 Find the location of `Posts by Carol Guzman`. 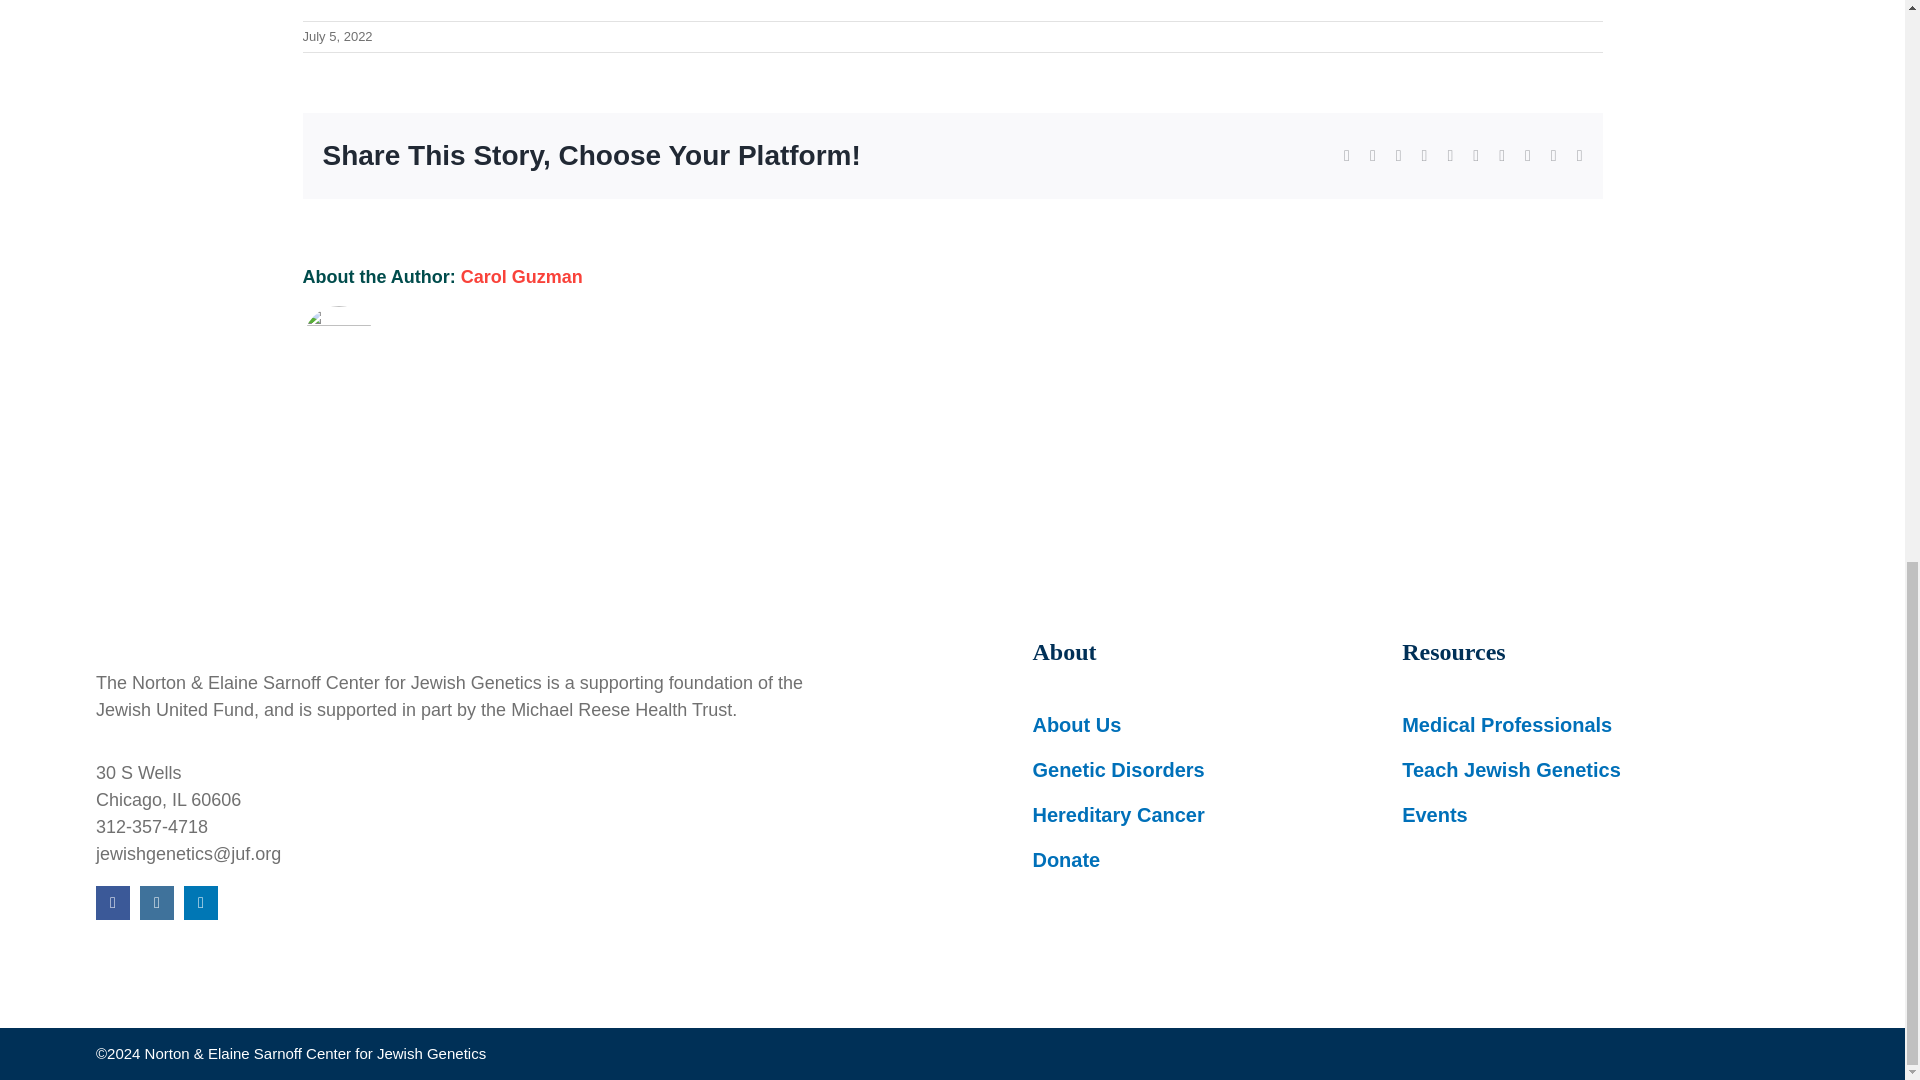

Posts by Carol Guzman is located at coordinates (522, 276).